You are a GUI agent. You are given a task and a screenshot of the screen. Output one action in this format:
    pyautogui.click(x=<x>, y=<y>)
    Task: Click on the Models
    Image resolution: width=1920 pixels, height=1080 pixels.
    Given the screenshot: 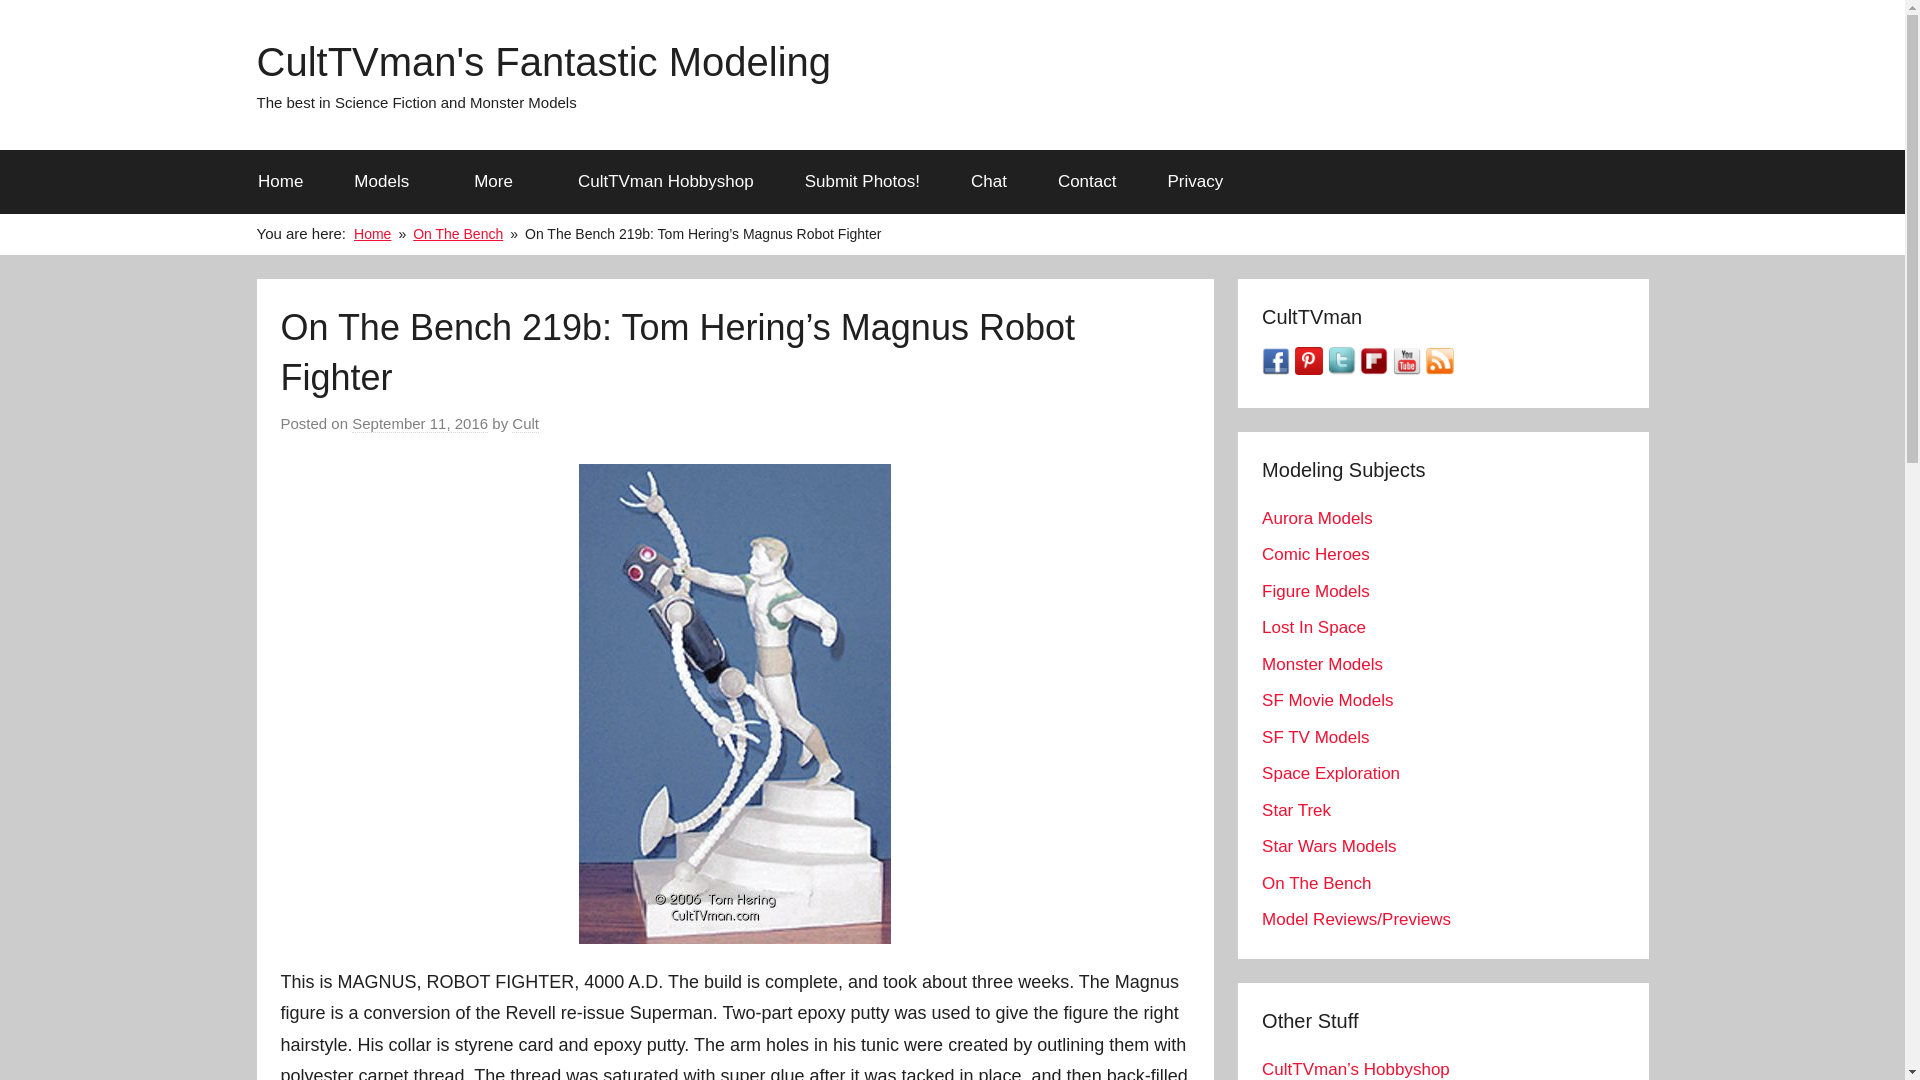 What is the action you would take?
    pyautogui.click(x=388, y=182)
    